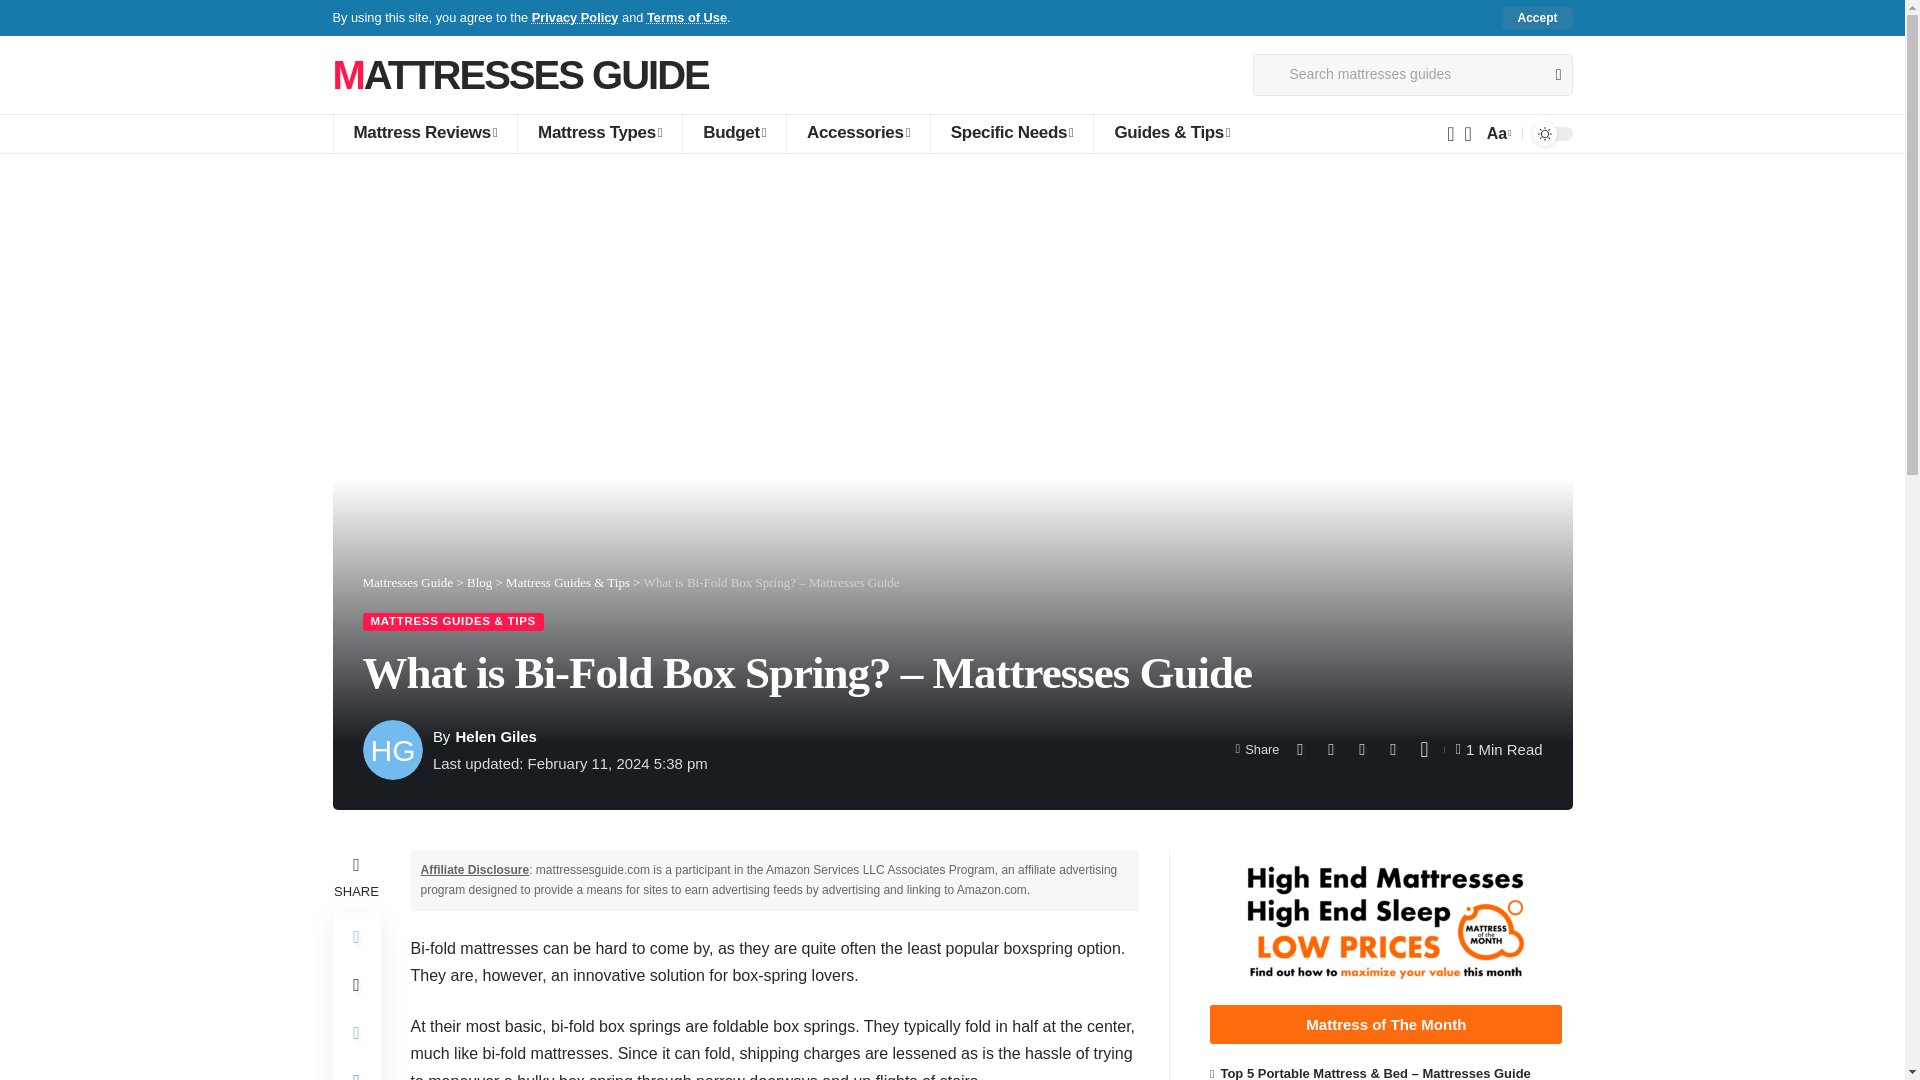  I want to click on Mattress Types, so click(598, 134).